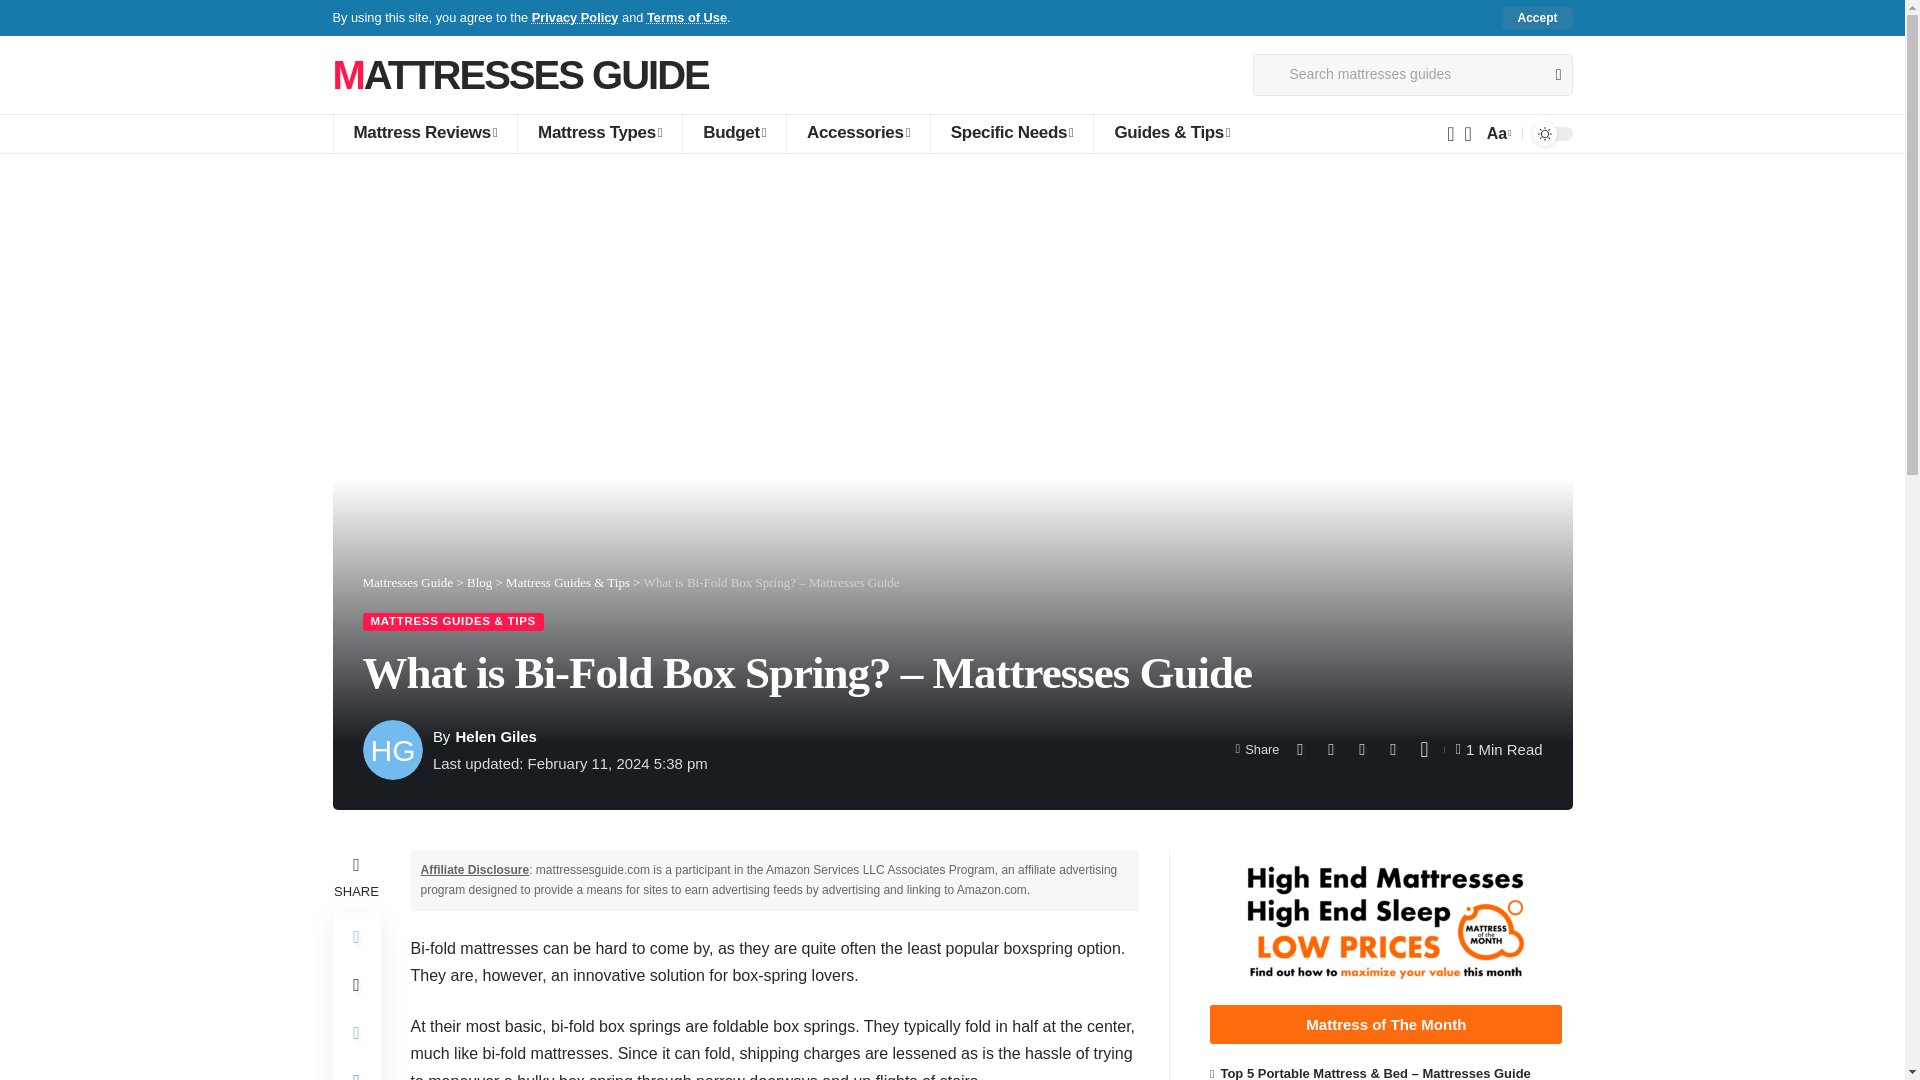  I want to click on Mattress Types, so click(598, 134).